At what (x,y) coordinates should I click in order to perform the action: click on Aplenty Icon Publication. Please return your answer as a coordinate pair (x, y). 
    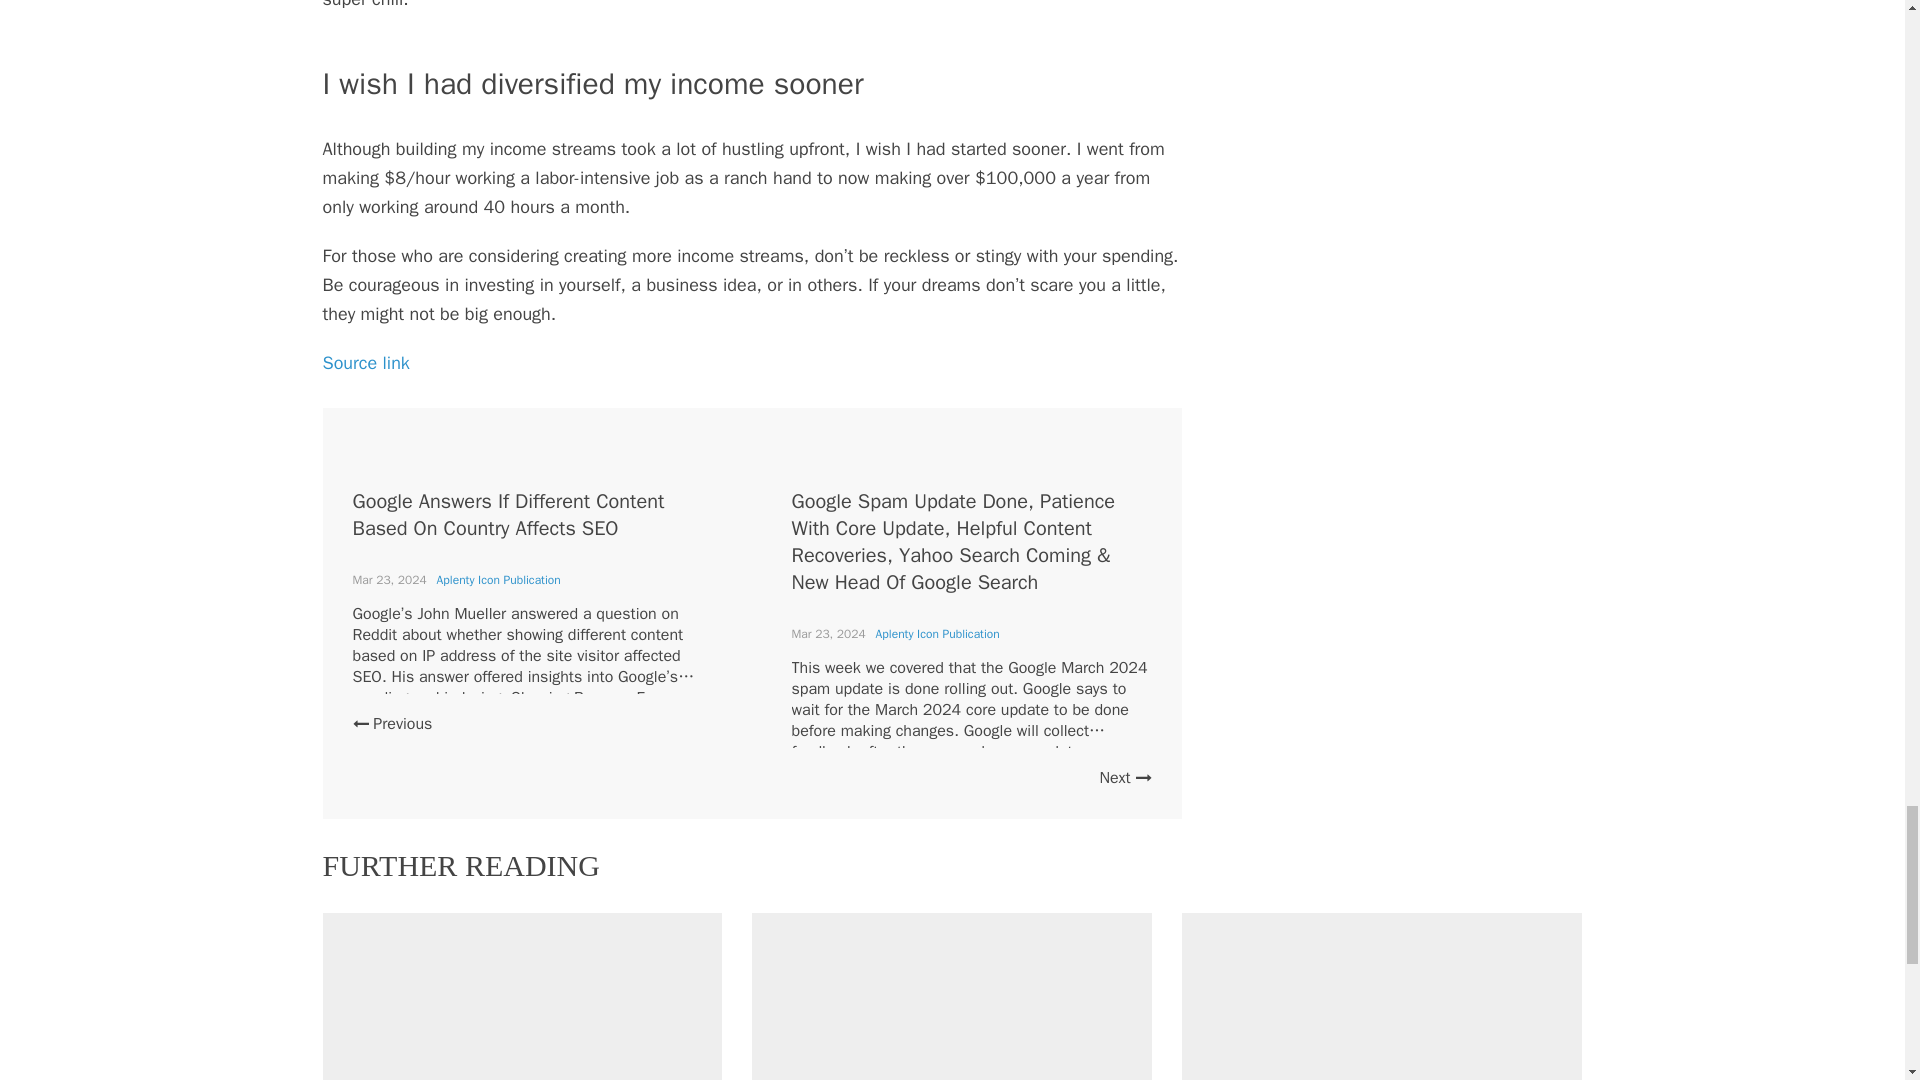
    Looking at the image, I should click on (938, 634).